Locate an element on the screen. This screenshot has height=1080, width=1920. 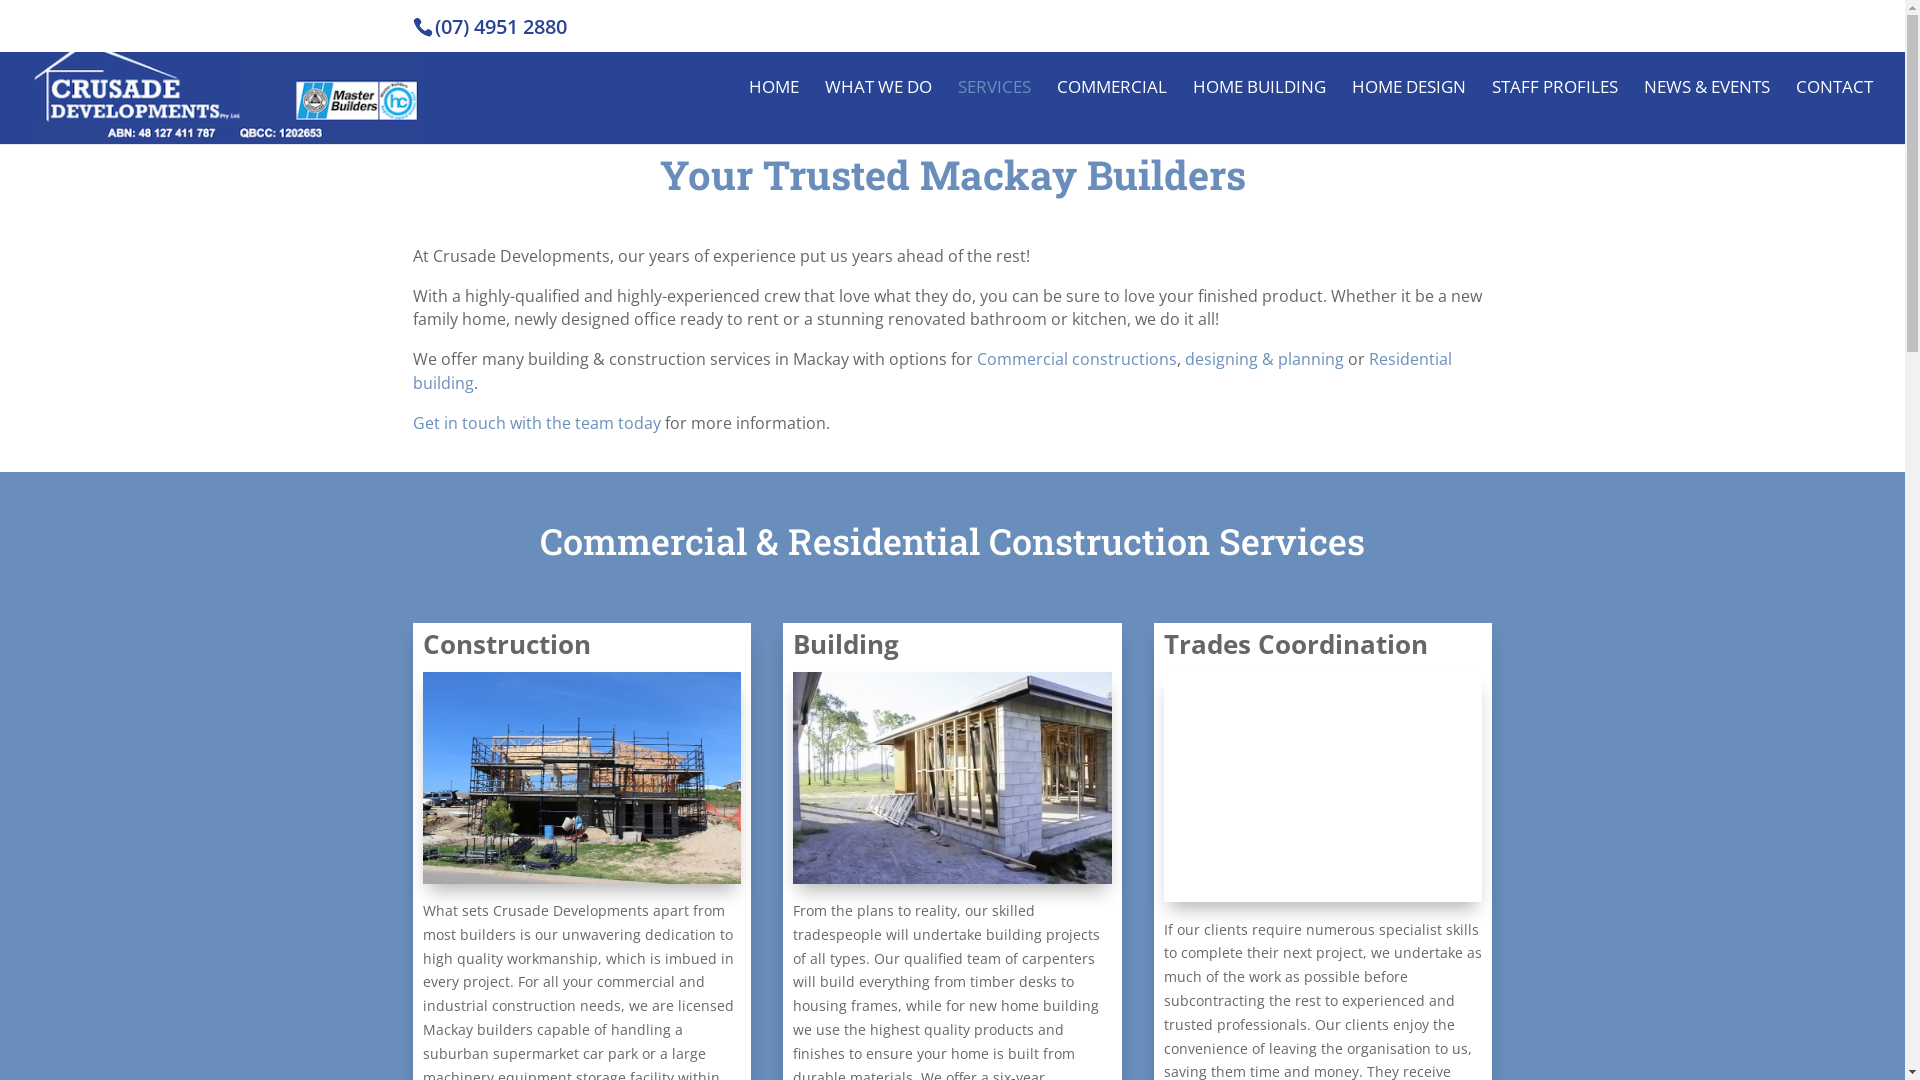
Get in touch with the team today is located at coordinates (536, 423).